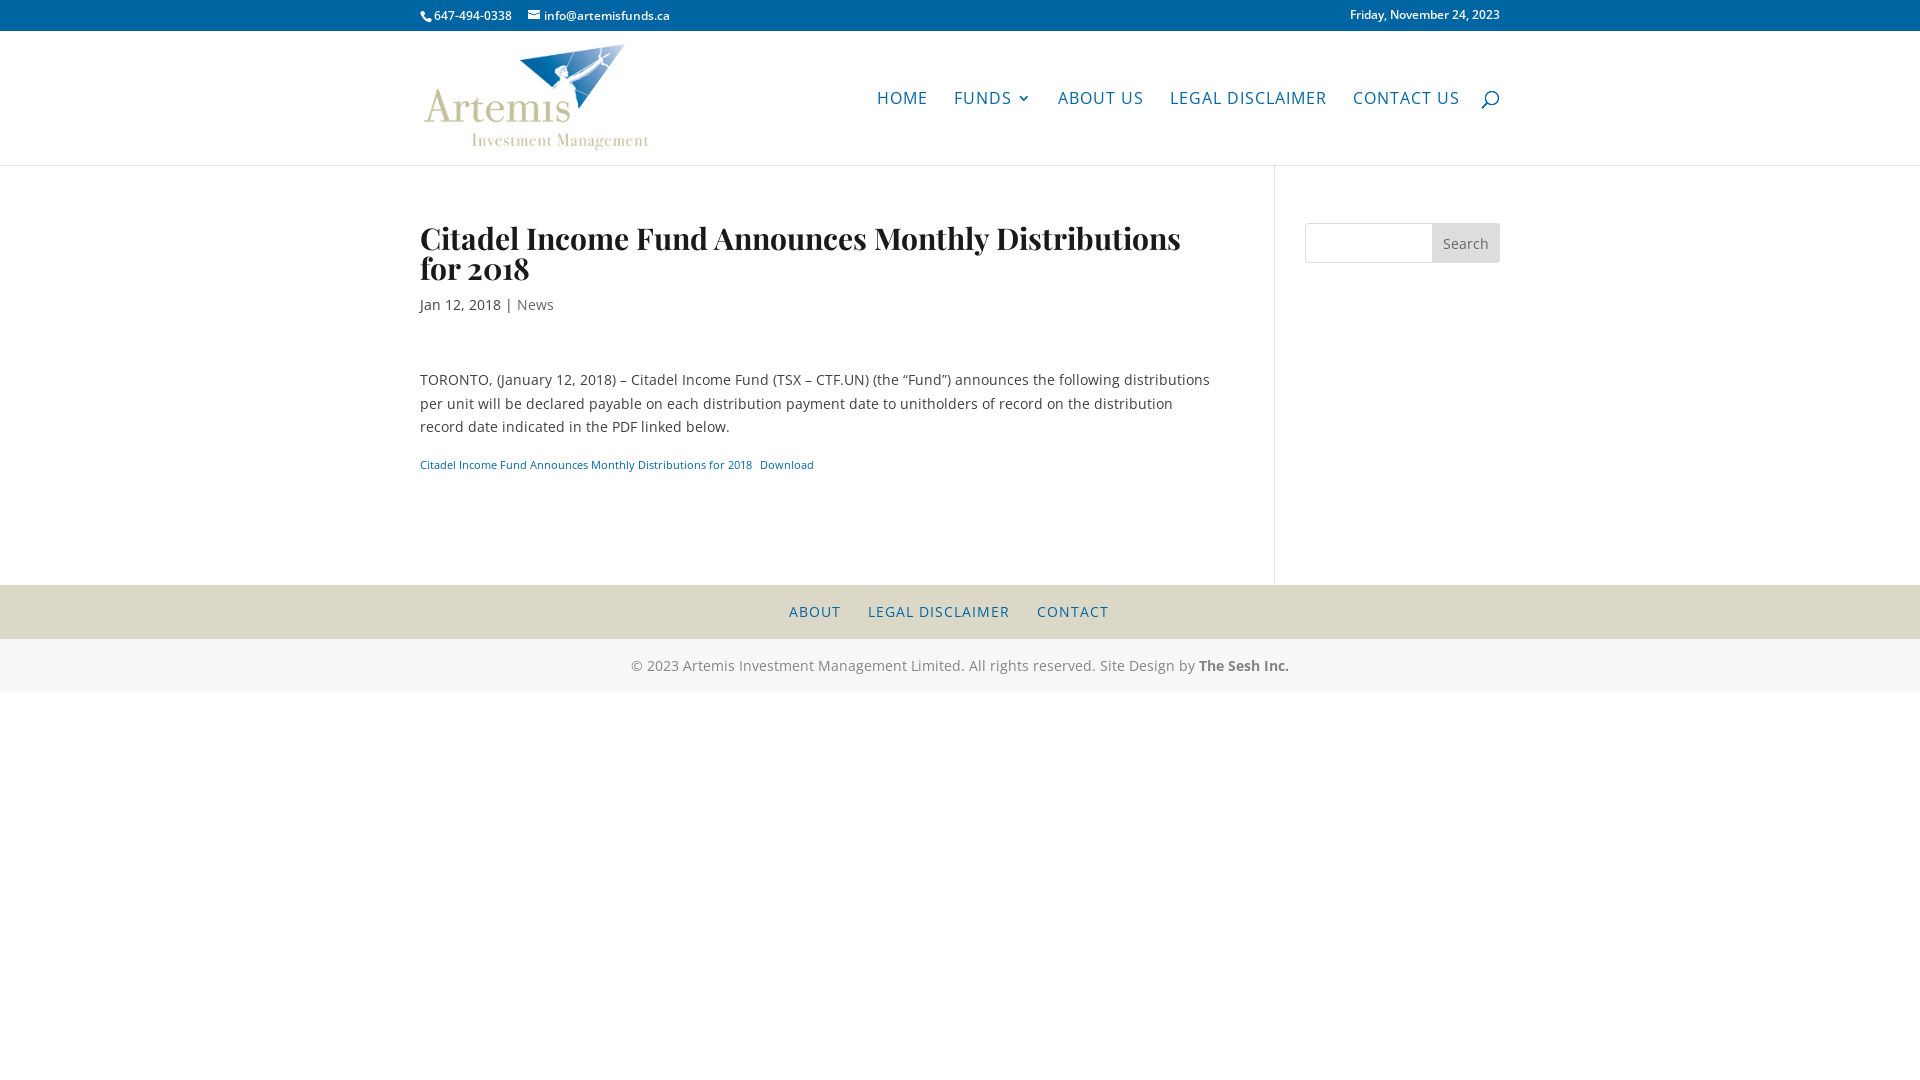  What do you see at coordinates (993, 128) in the screenshot?
I see `FUNDS` at bounding box center [993, 128].